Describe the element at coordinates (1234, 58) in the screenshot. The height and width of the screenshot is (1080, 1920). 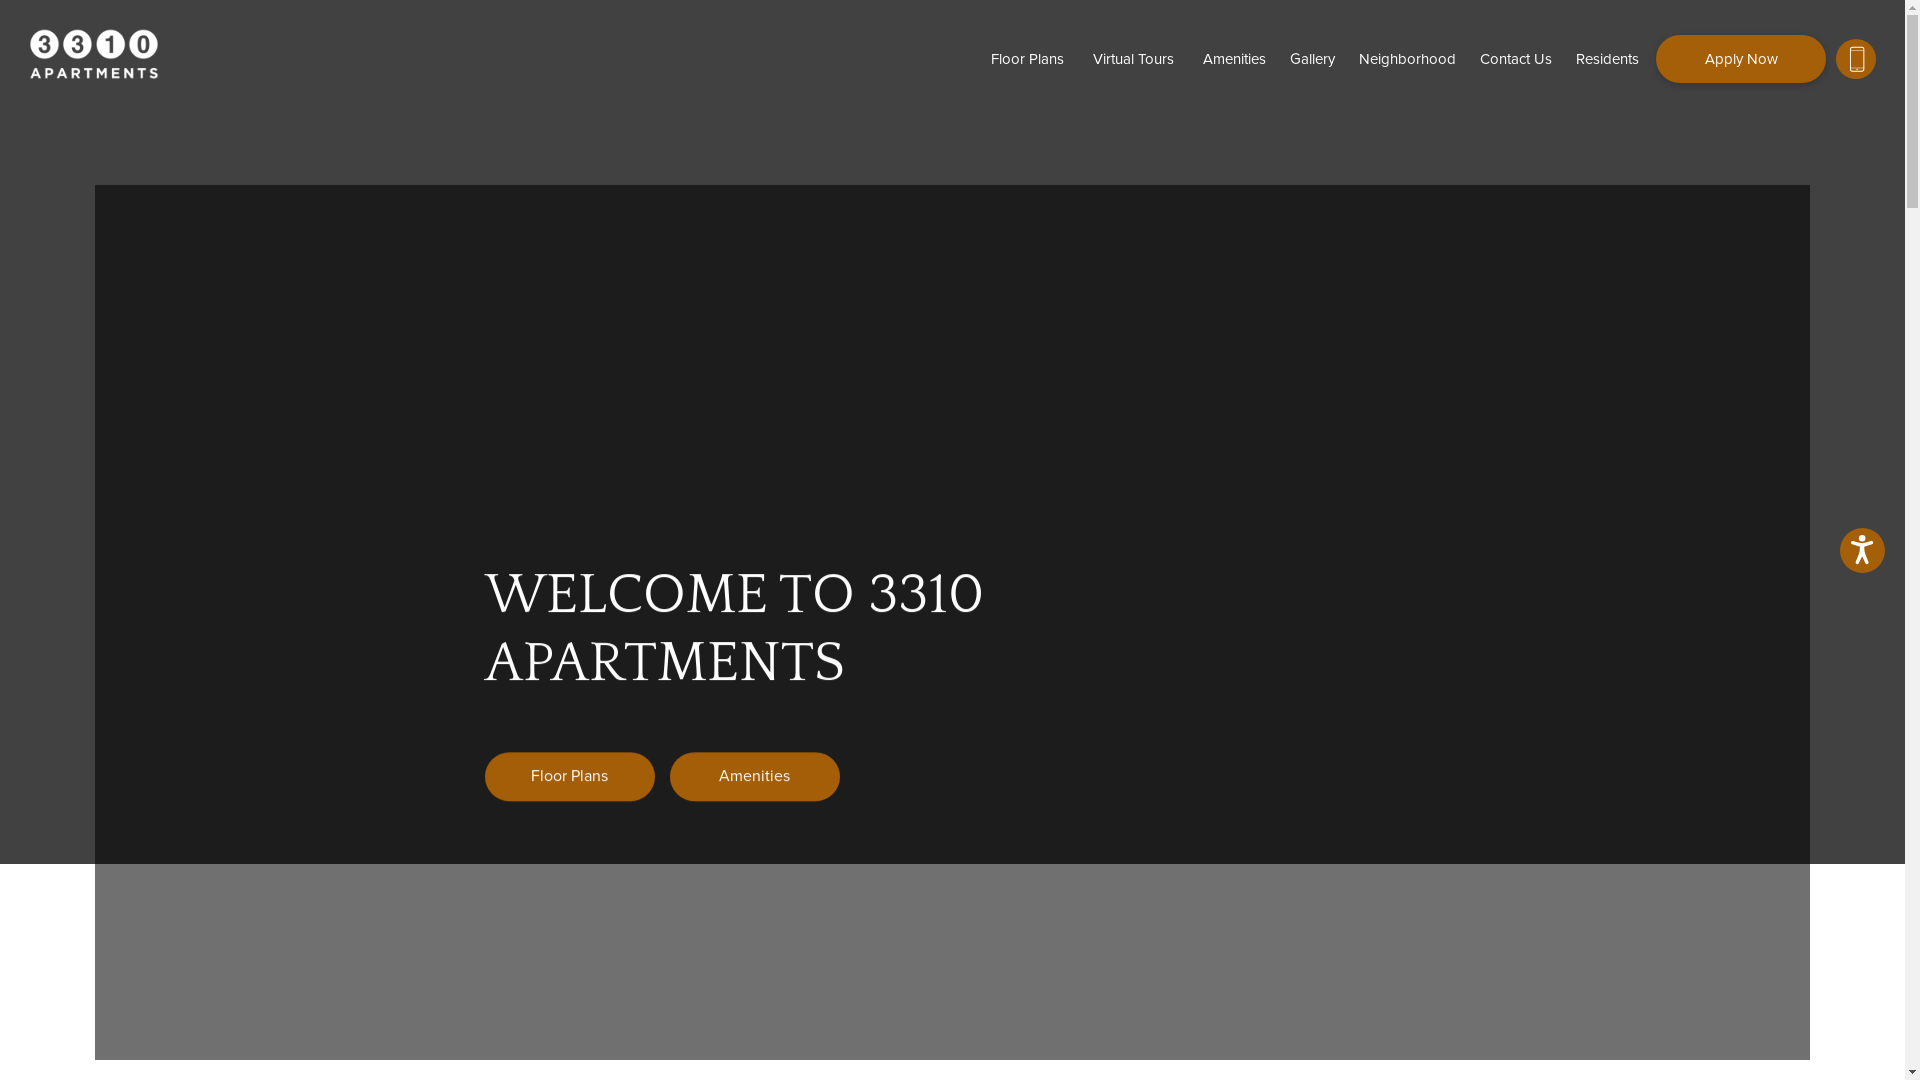
I see `Amenities` at that location.